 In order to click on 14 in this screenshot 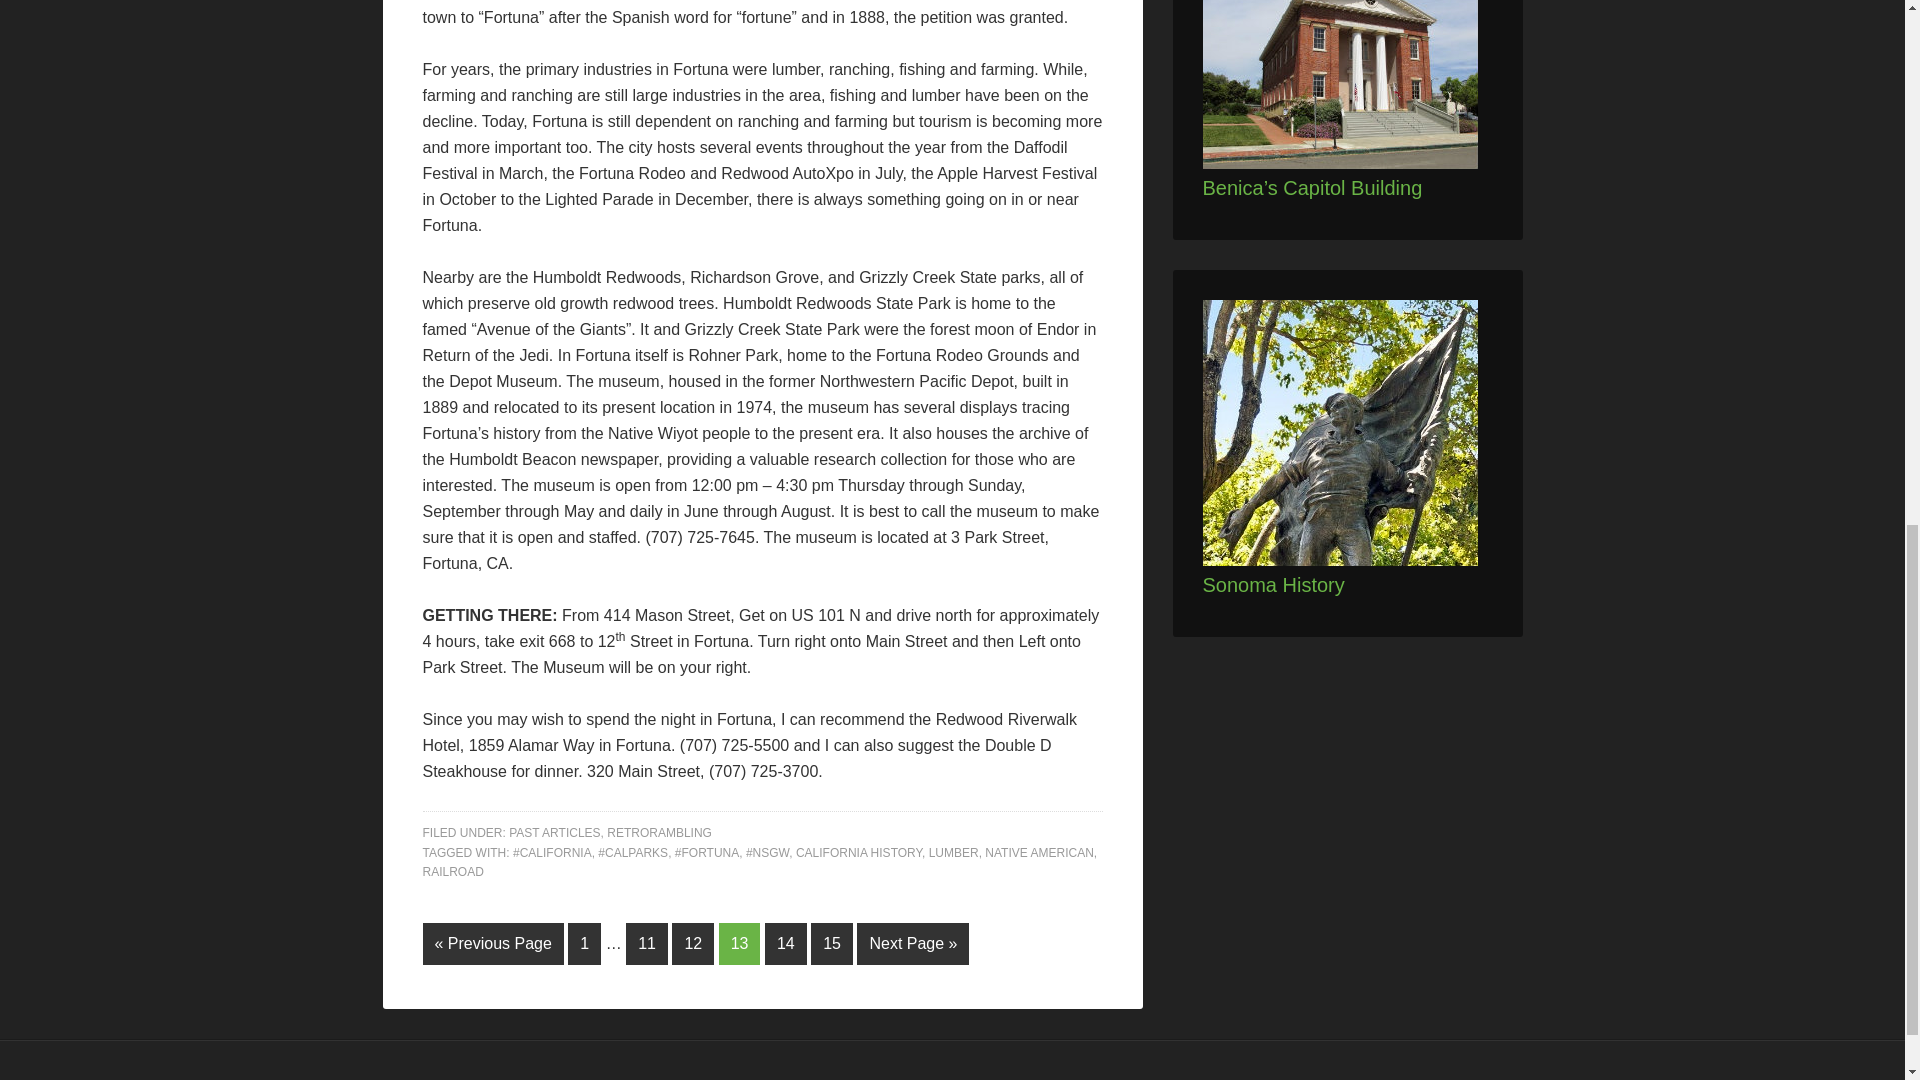, I will do `click(785, 944)`.